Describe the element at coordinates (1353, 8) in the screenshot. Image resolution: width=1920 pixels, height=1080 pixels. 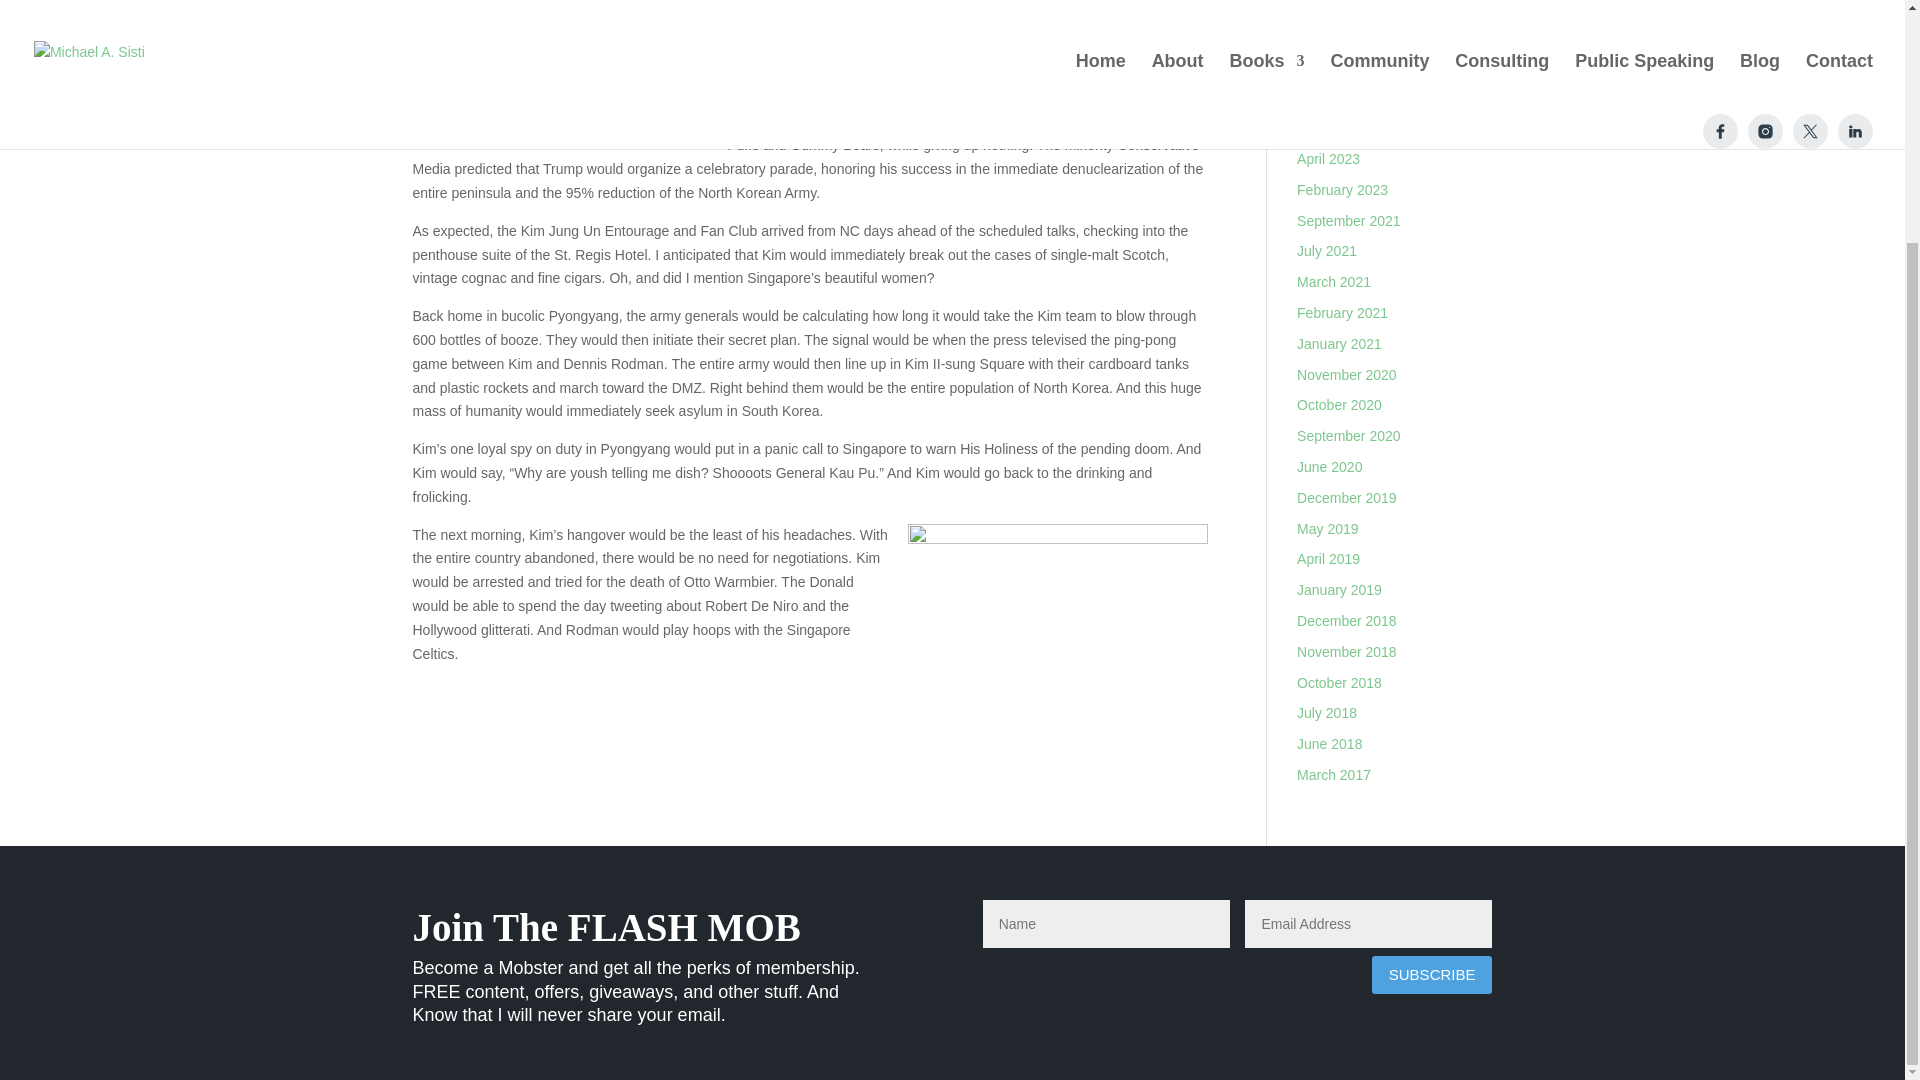
I see `Mental Toughness` at that location.